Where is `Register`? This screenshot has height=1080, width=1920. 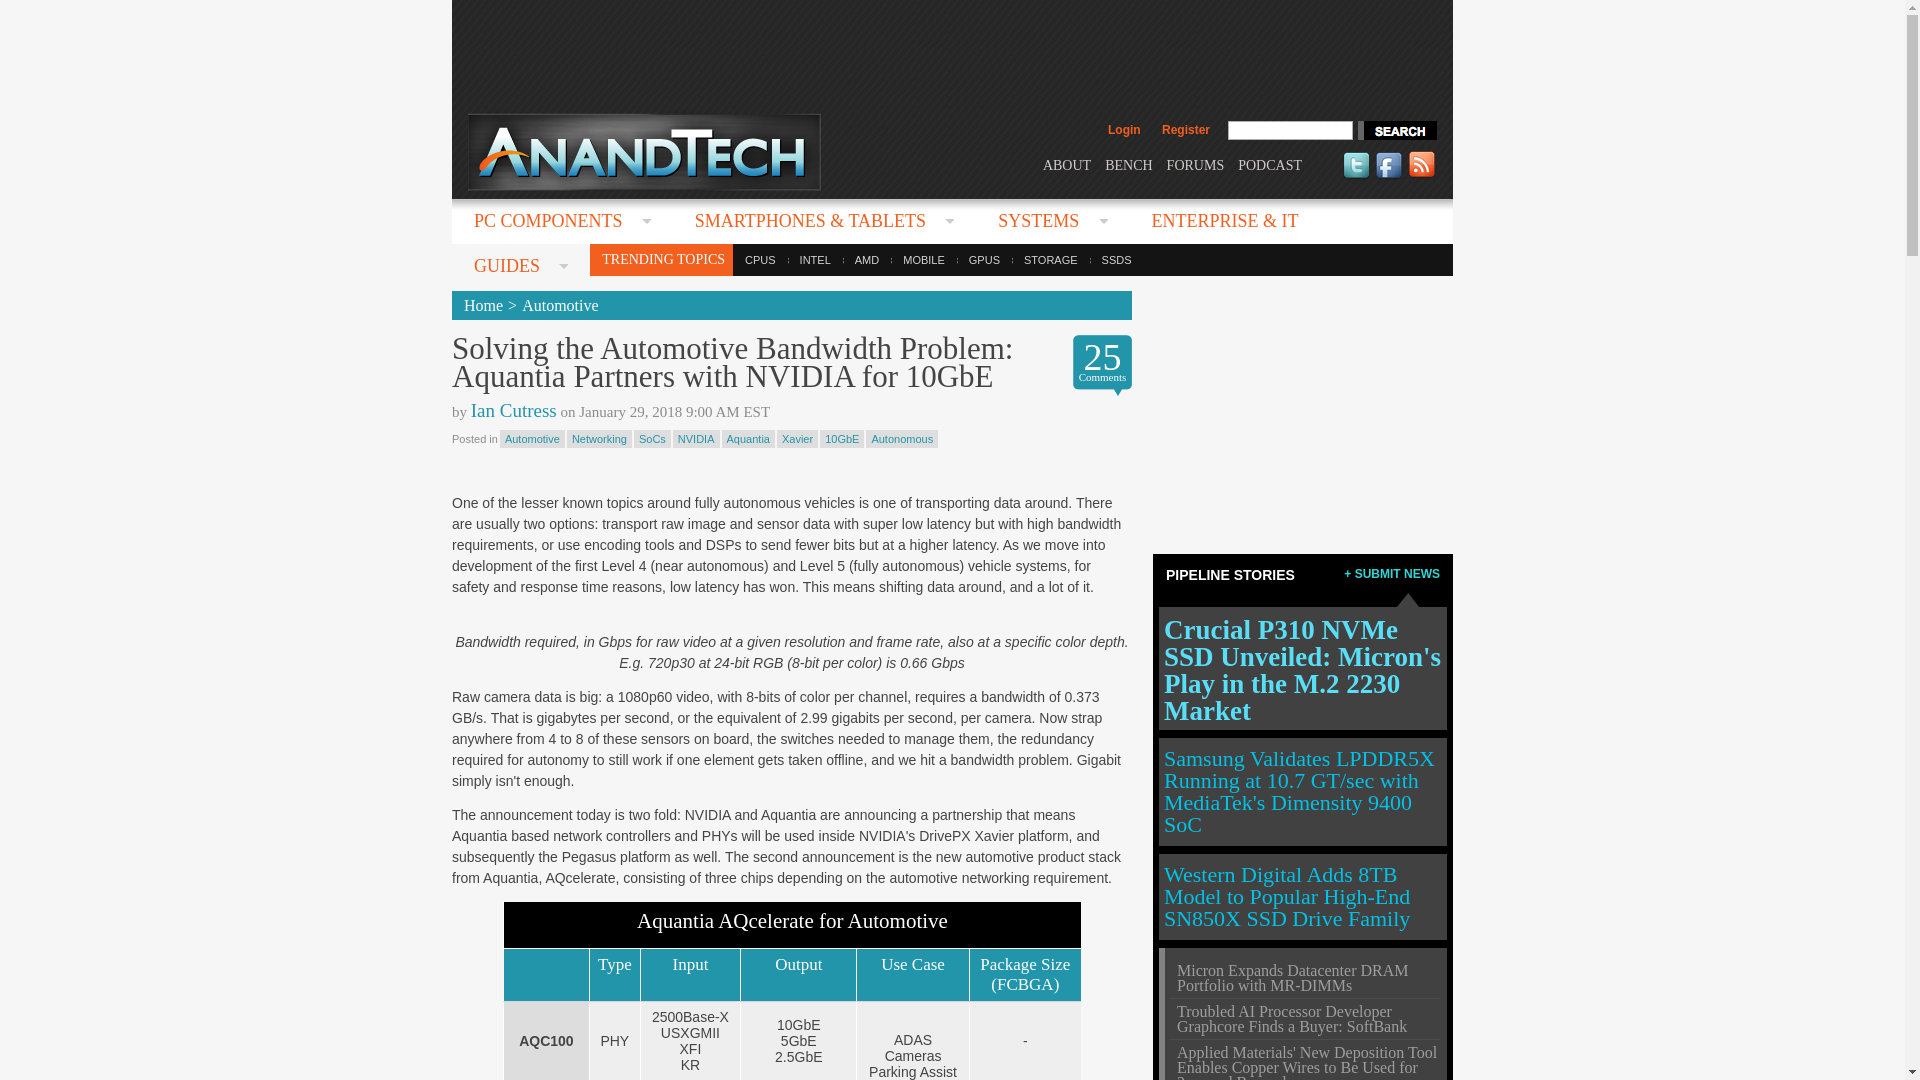
Register is located at coordinates (1185, 130).